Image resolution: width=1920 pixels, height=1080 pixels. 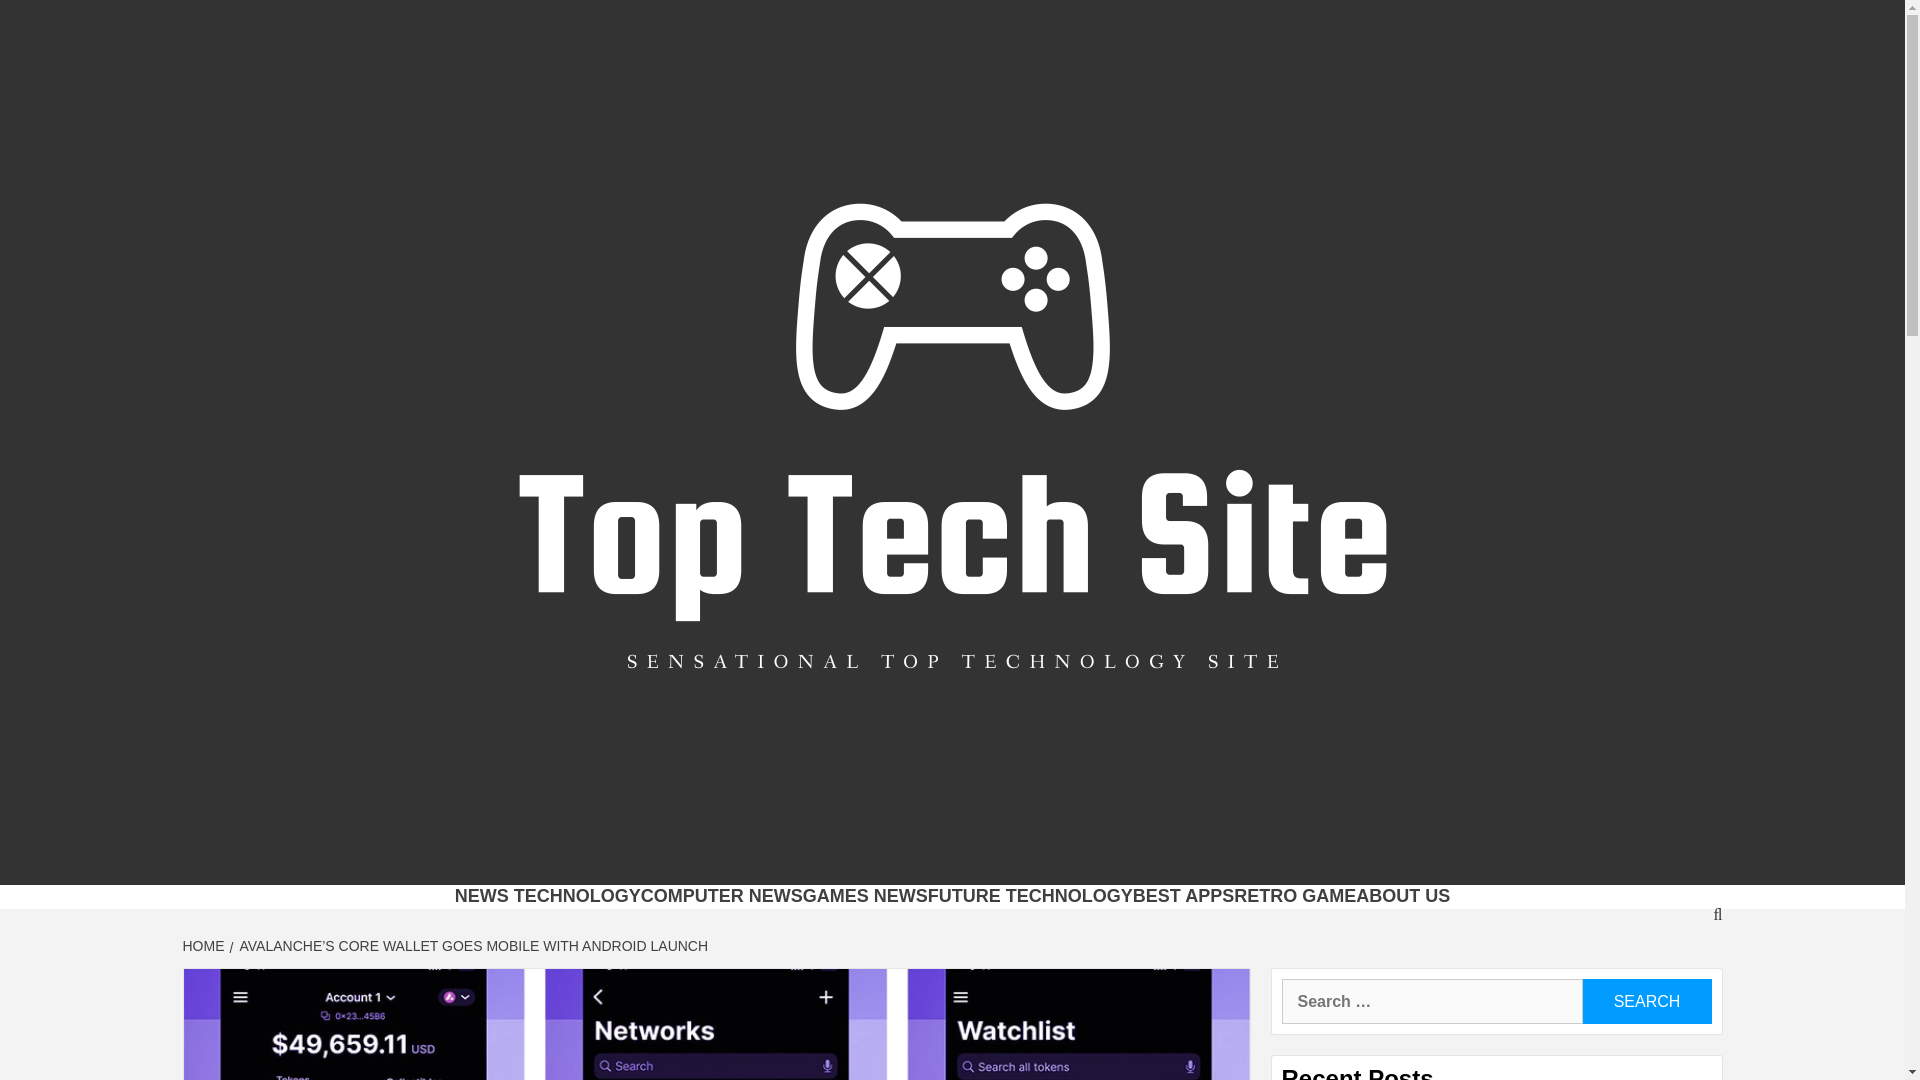 What do you see at coordinates (205, 946) in the screenshot?
I see `HOME` at bounding box center [205, 946].